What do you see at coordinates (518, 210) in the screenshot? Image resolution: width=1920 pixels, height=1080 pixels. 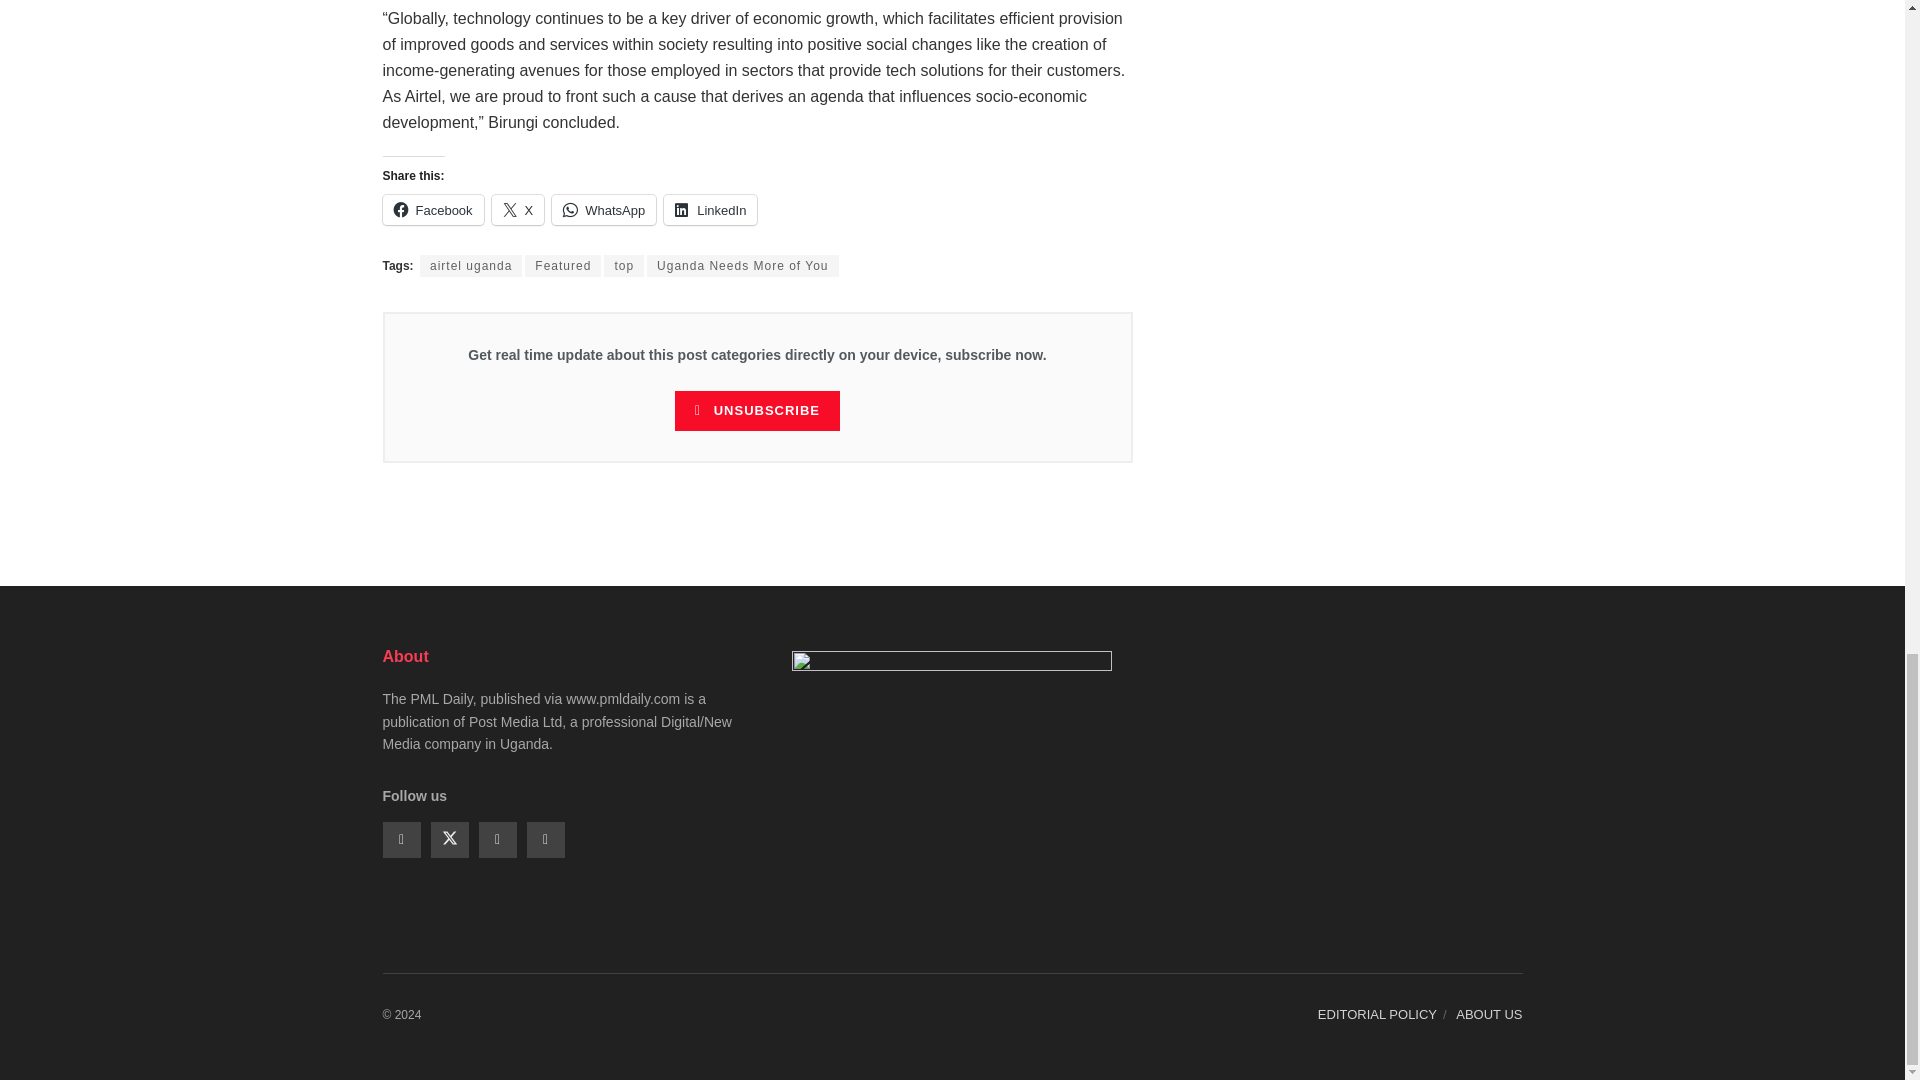 I see `Click to share on X` at bounding box center [518, 210].